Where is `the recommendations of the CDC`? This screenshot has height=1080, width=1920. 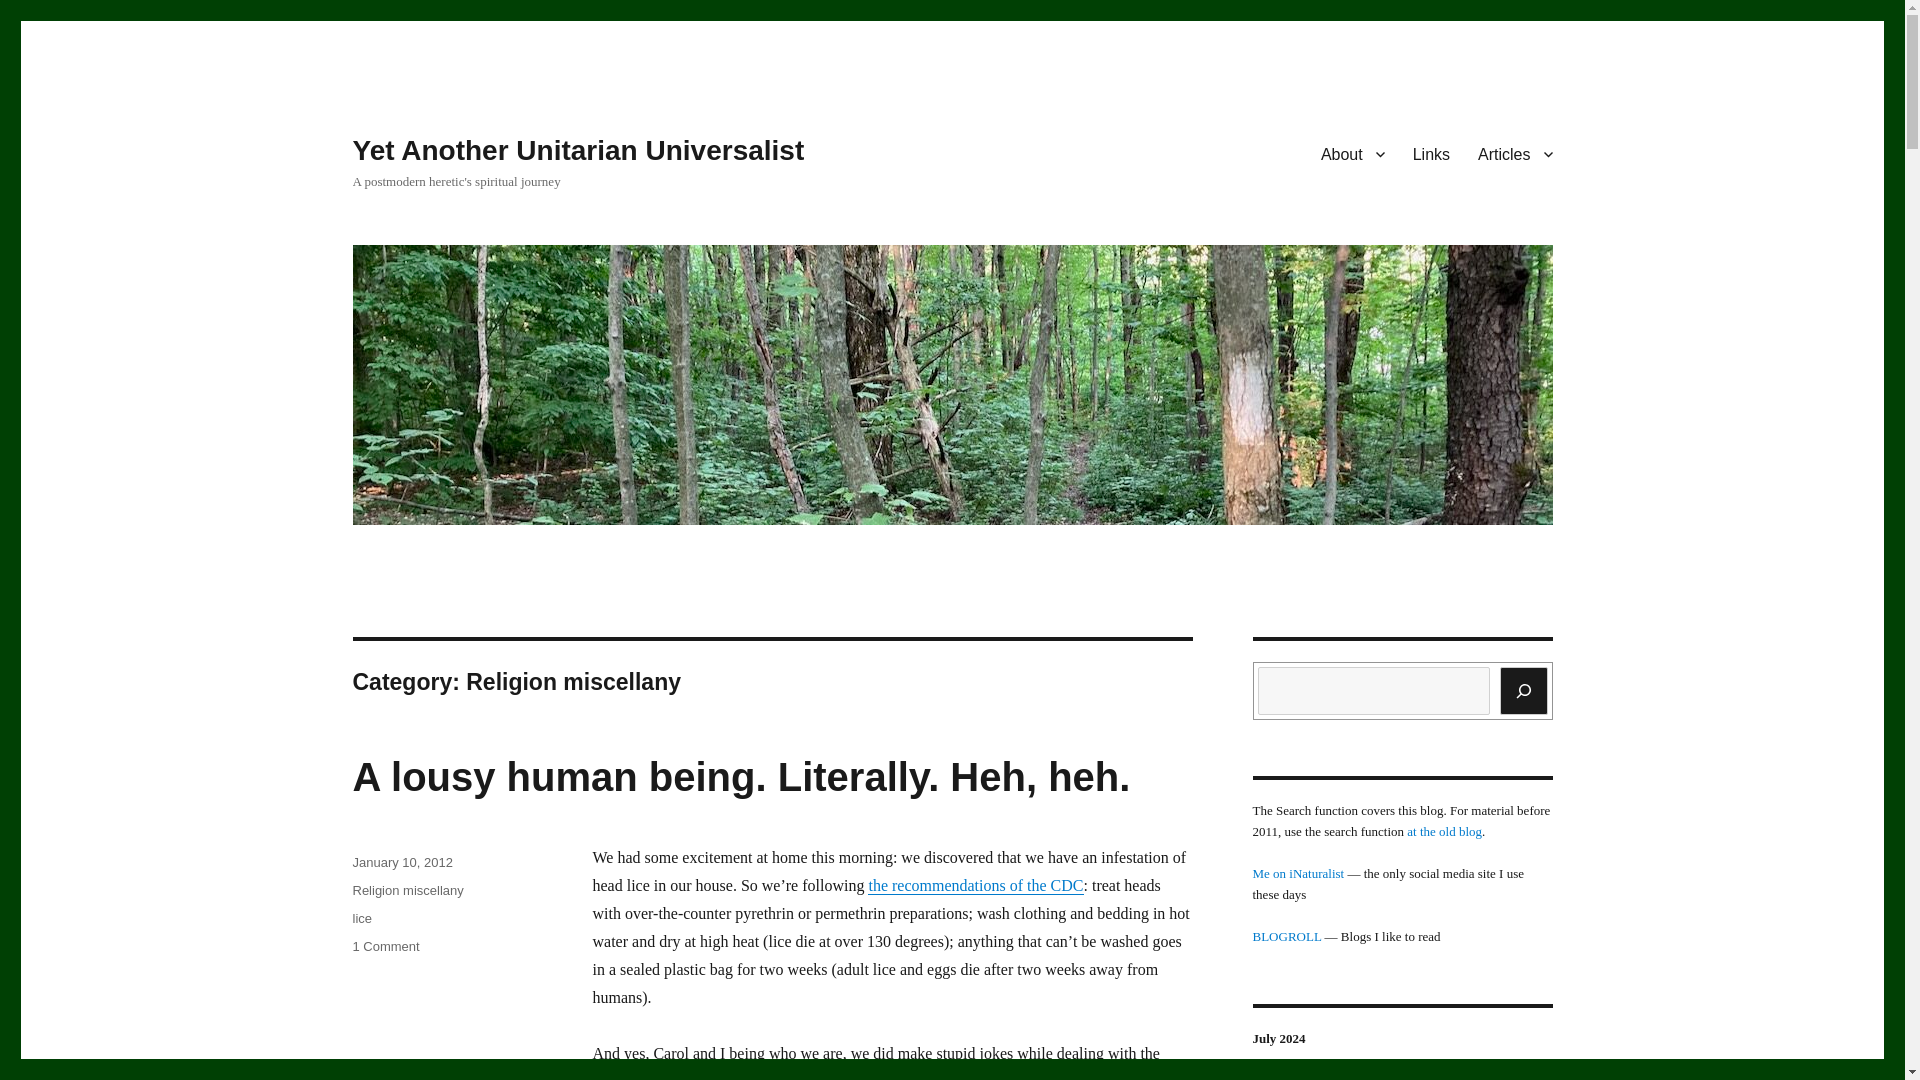 the recommendations of the CDC is located at coordinates (1531, 1076).